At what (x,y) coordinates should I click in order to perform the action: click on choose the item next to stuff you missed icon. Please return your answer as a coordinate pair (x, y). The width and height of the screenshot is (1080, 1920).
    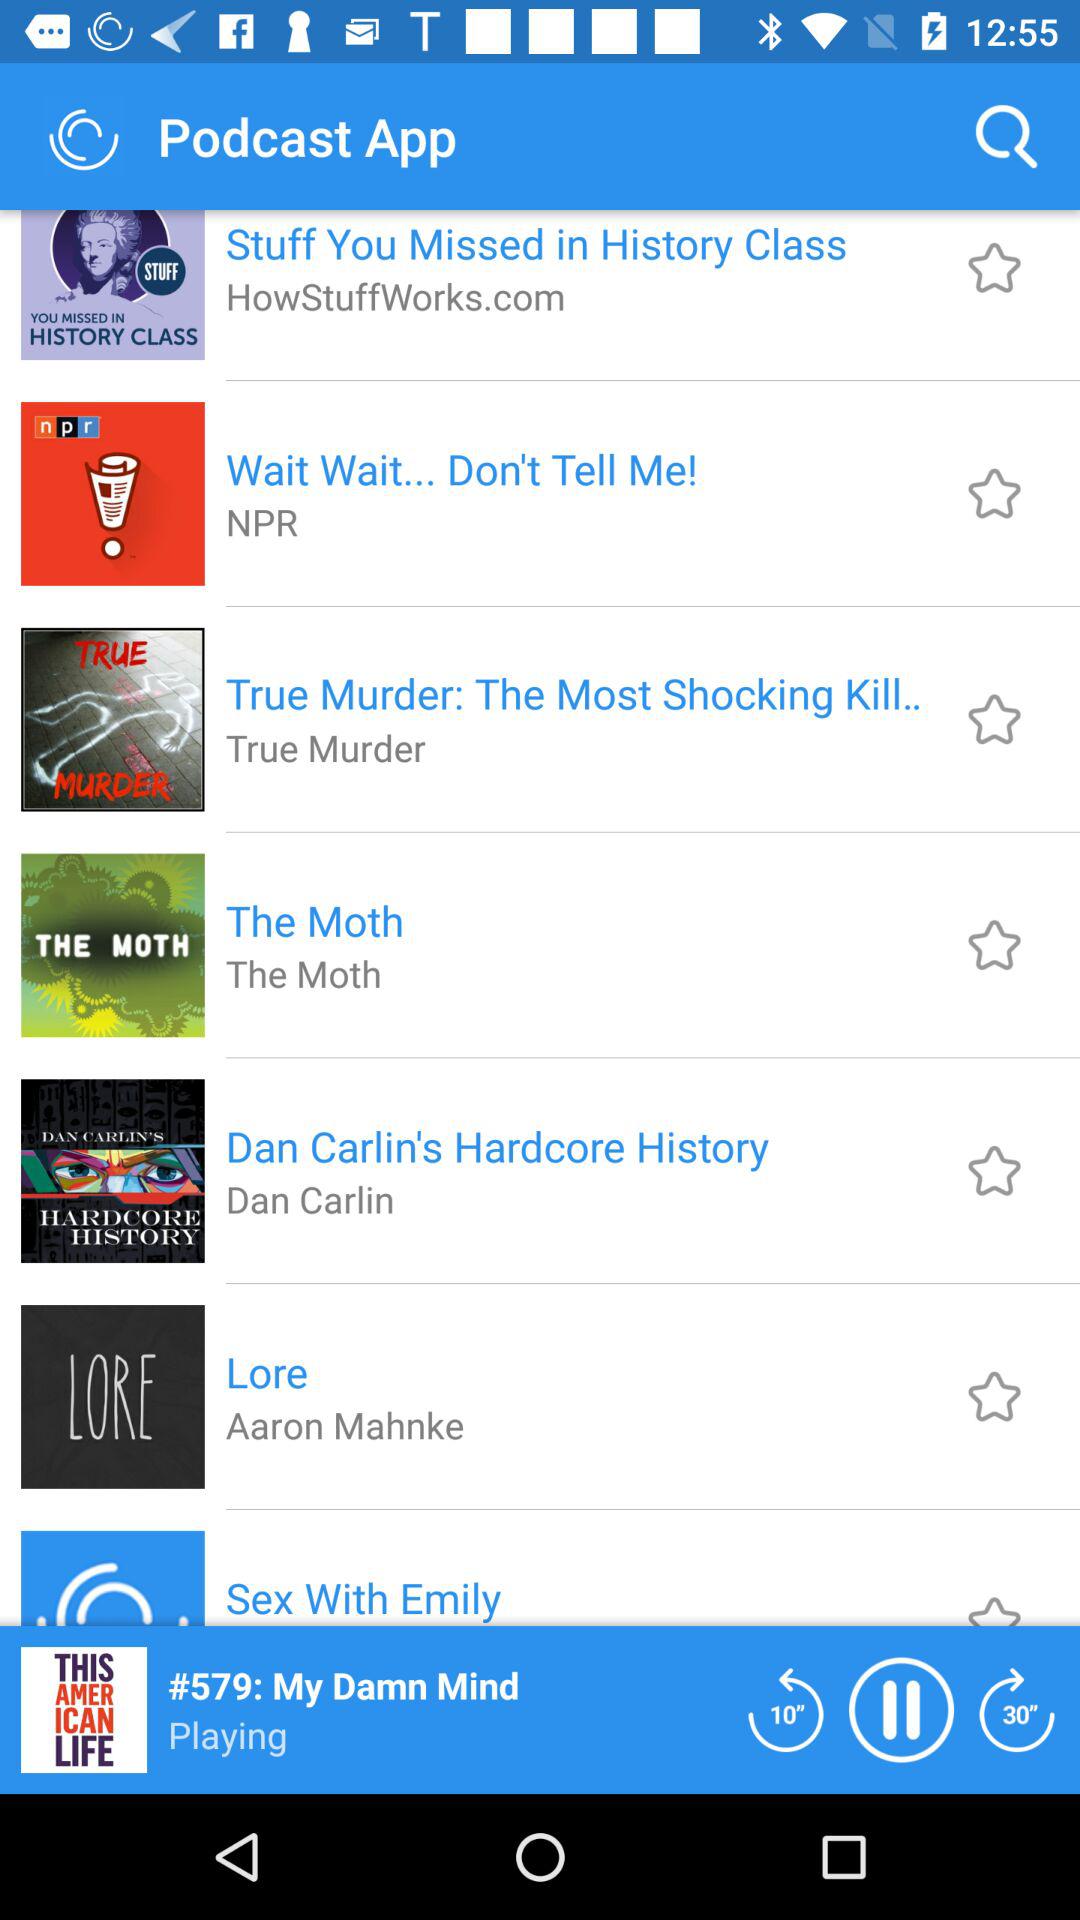
    Looking at the image, I should click on (1006, 136).